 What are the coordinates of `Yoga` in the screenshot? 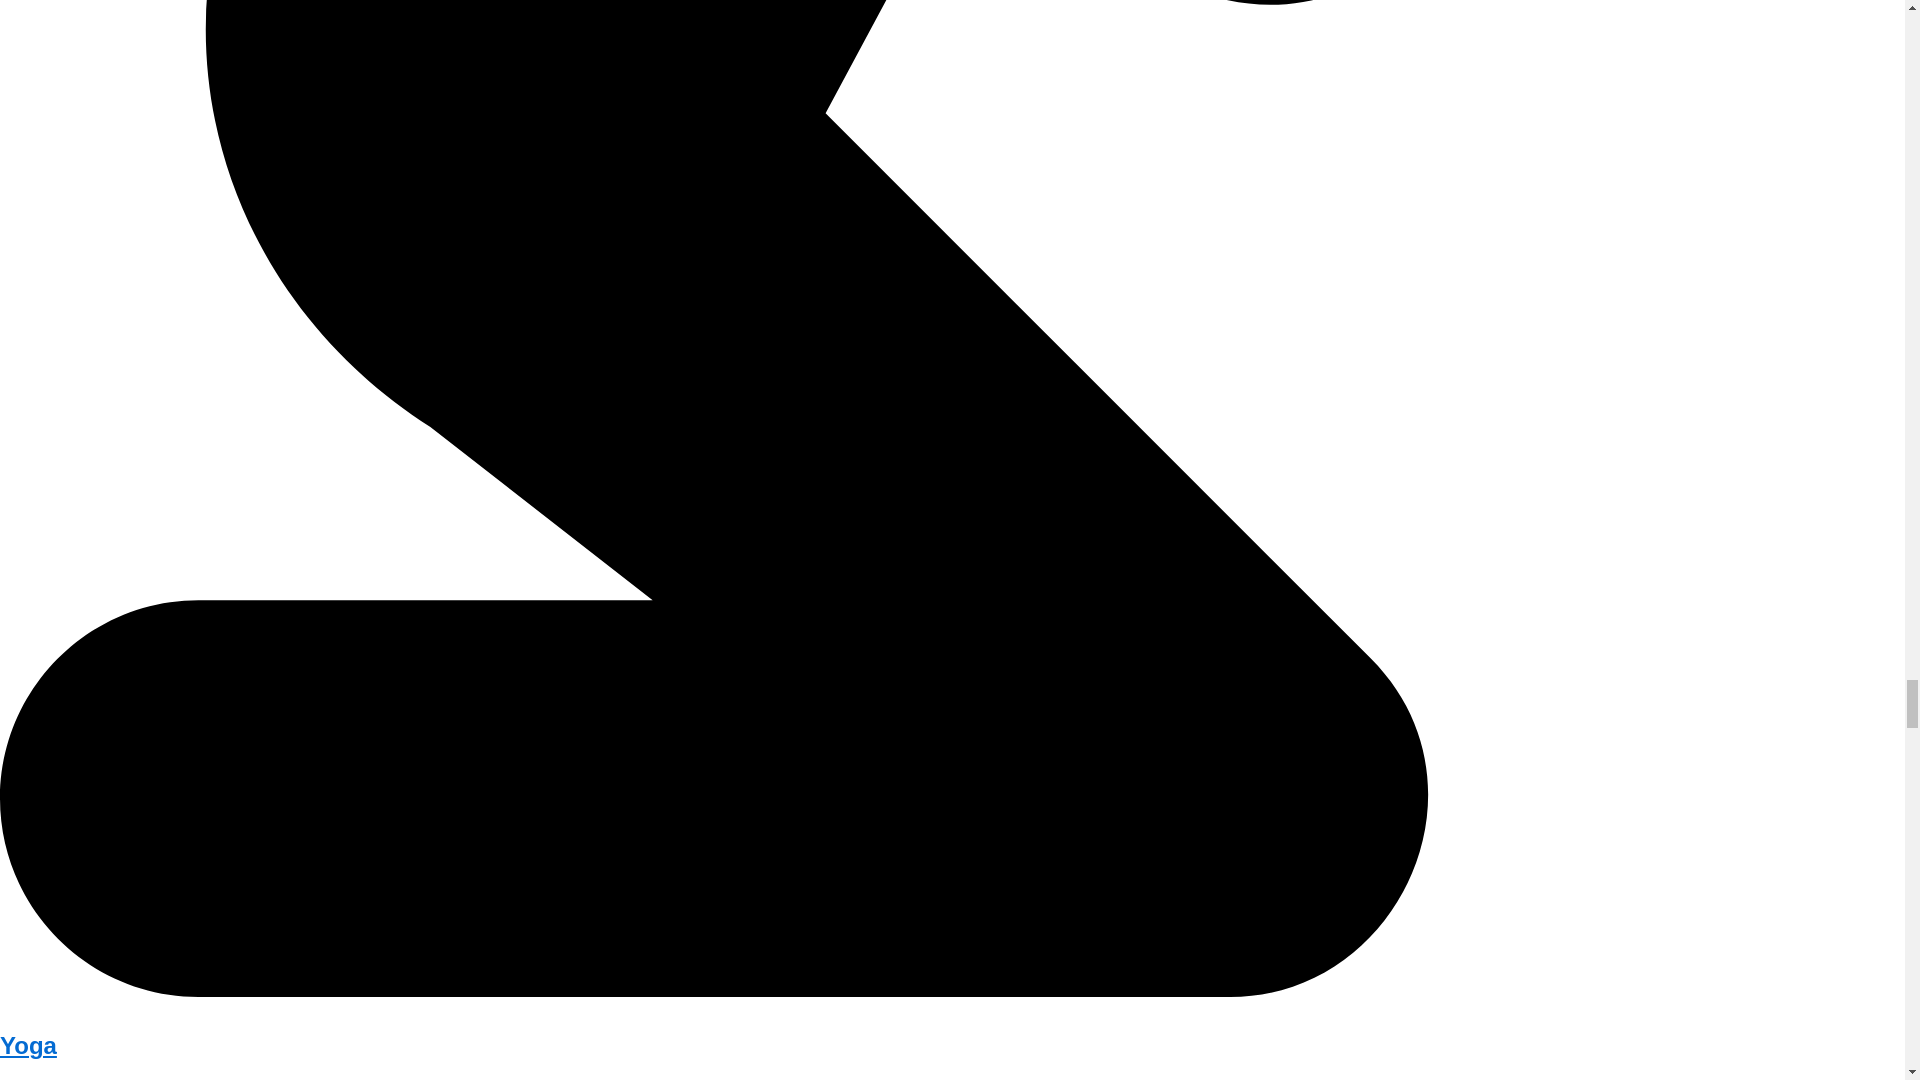 It's located at (28, 1046).